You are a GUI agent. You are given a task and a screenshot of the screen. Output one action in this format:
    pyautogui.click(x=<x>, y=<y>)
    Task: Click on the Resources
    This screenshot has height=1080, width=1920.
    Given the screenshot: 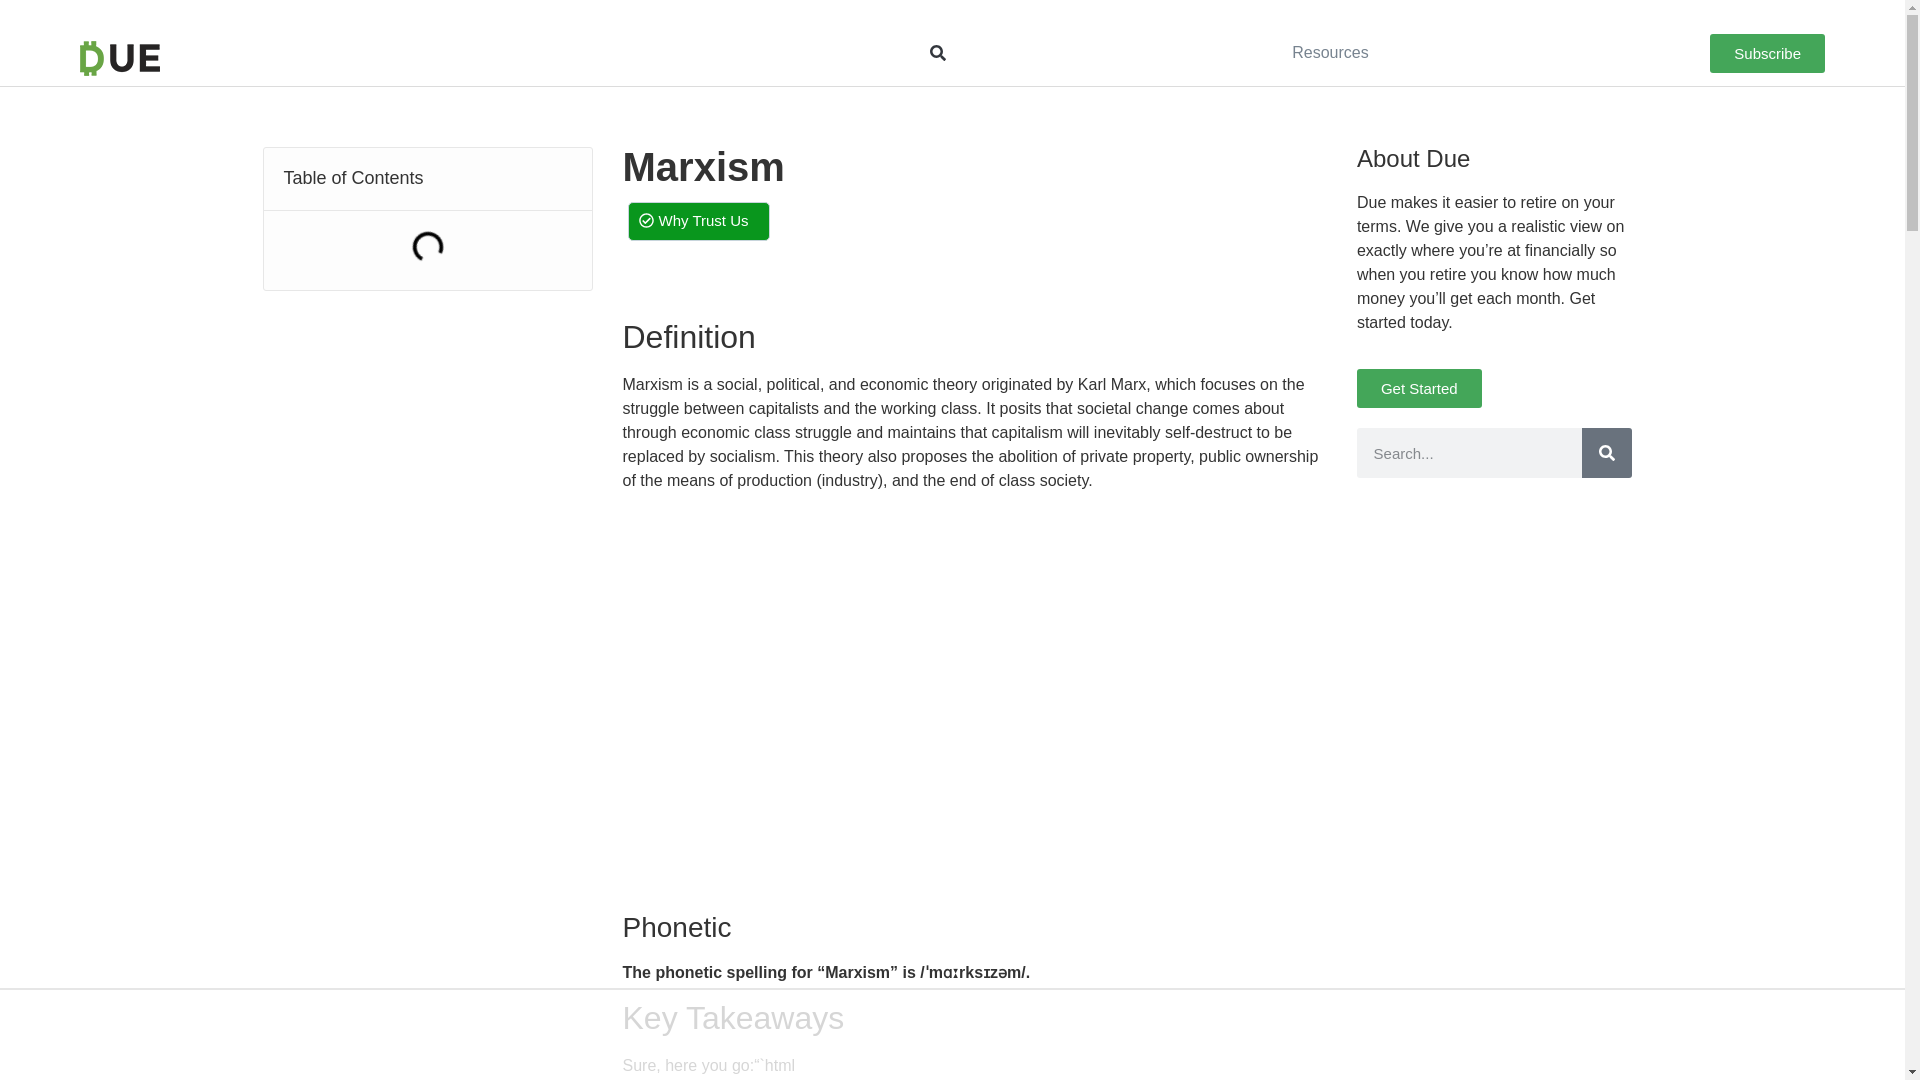 What is the action you would take?
    pyautogui.click(x=1330, y=52)
    